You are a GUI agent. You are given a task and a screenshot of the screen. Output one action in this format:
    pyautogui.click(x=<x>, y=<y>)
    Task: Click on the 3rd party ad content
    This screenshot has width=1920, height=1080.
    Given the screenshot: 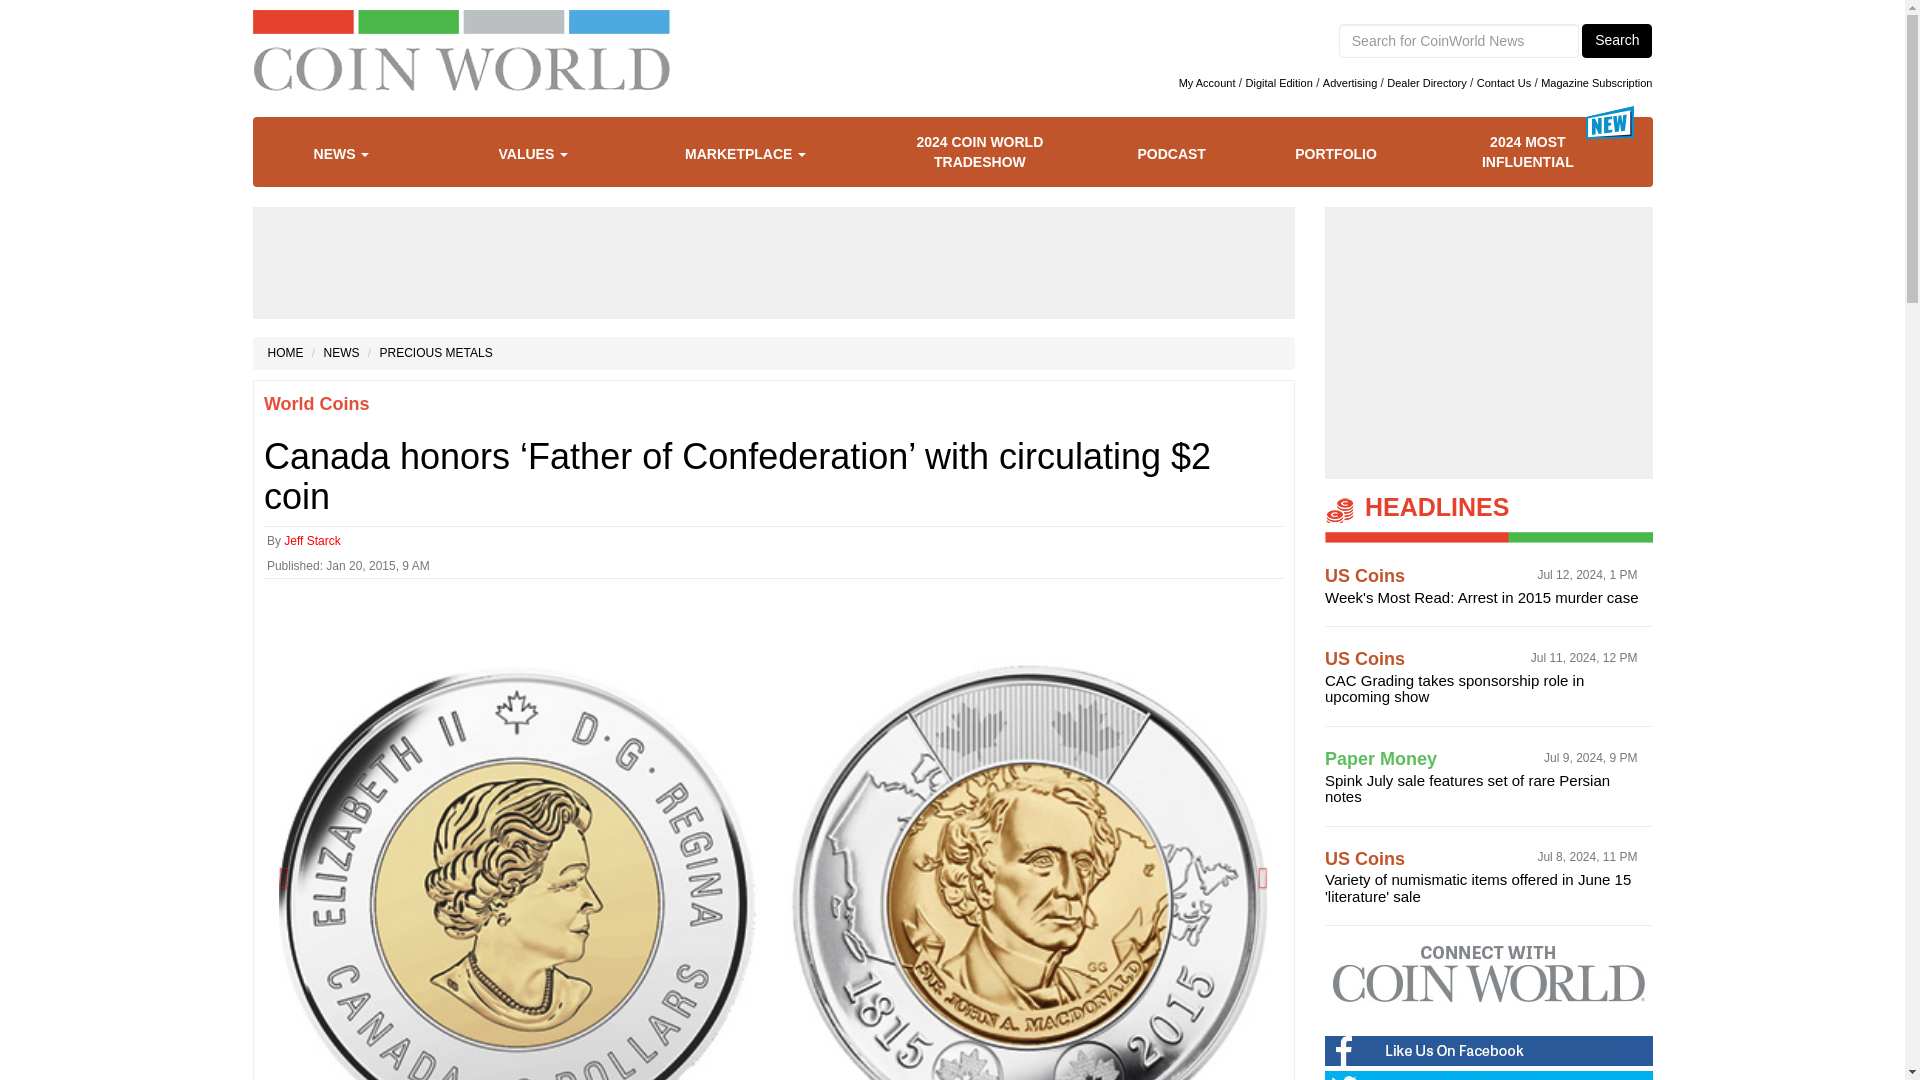 What is the action you would take?
    pyautogui.click(x=1488, y=342)
    